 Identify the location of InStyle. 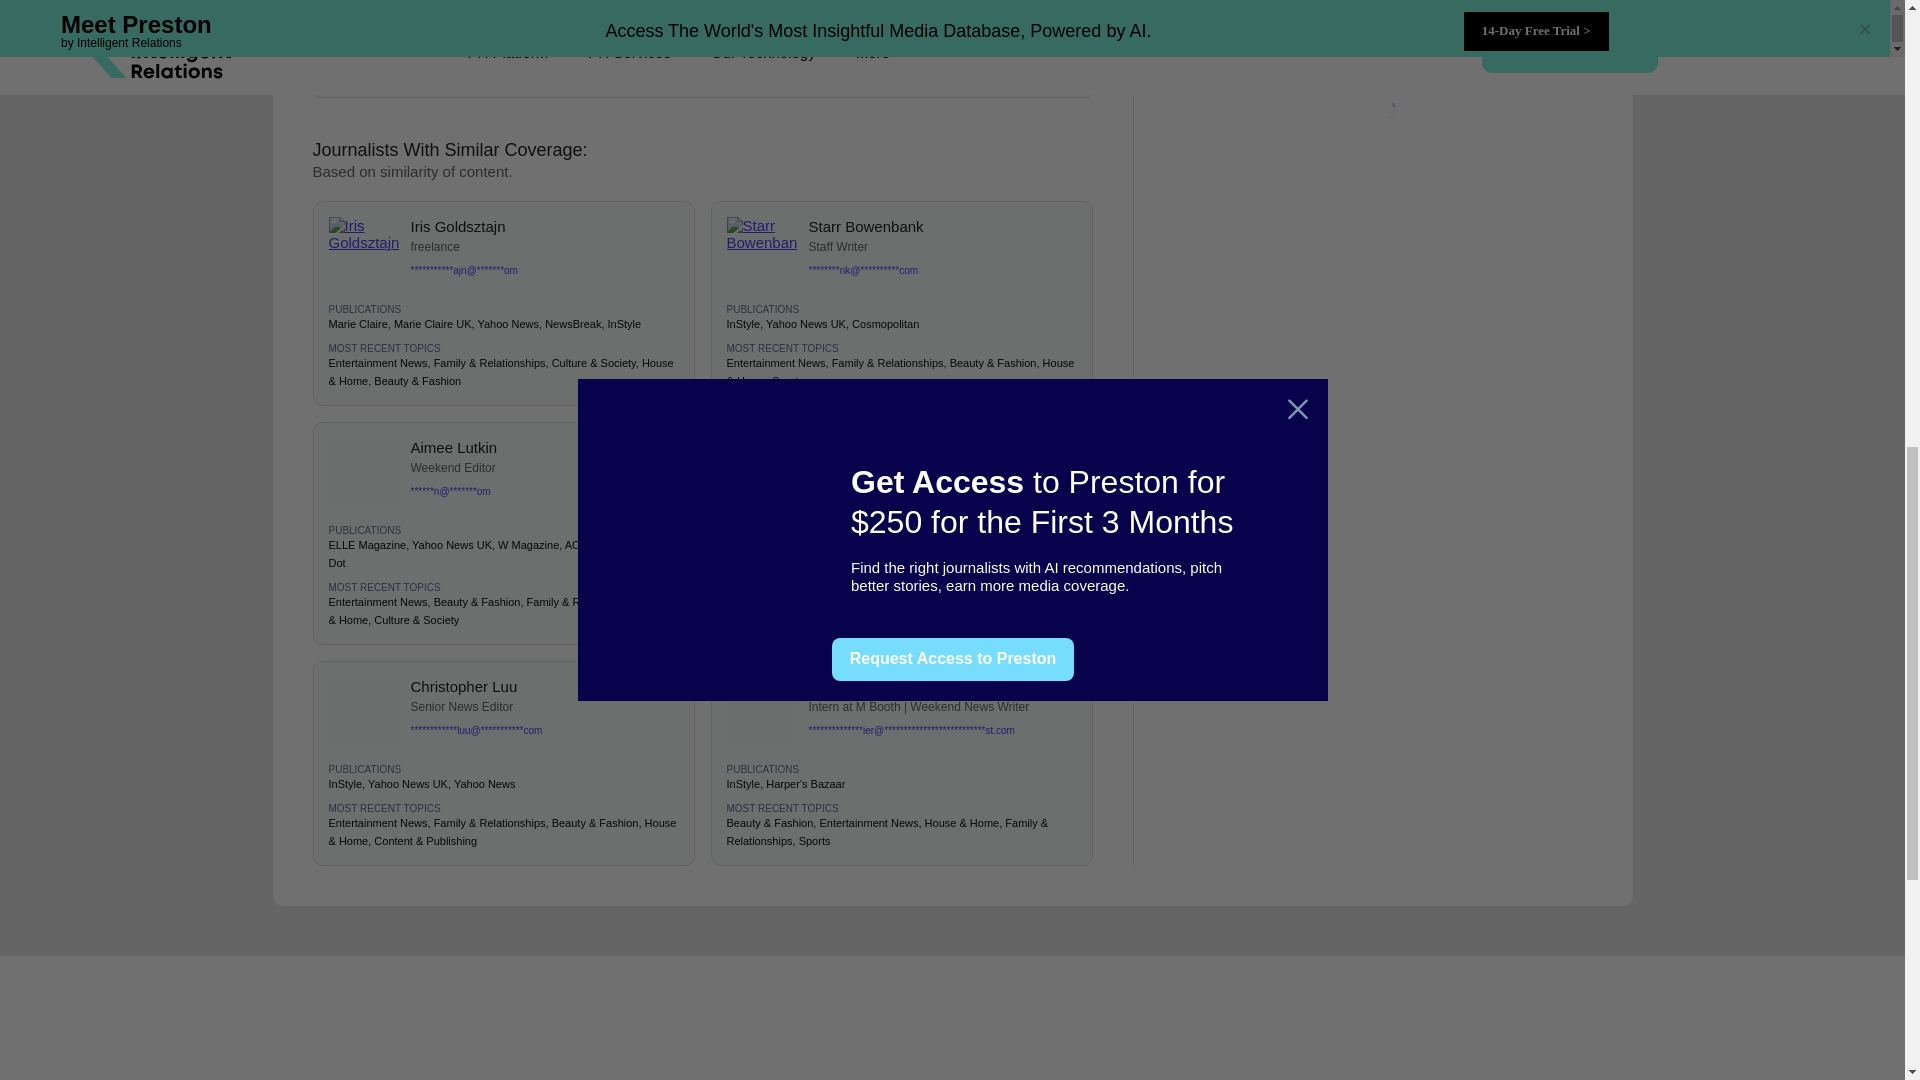
(742, 324).